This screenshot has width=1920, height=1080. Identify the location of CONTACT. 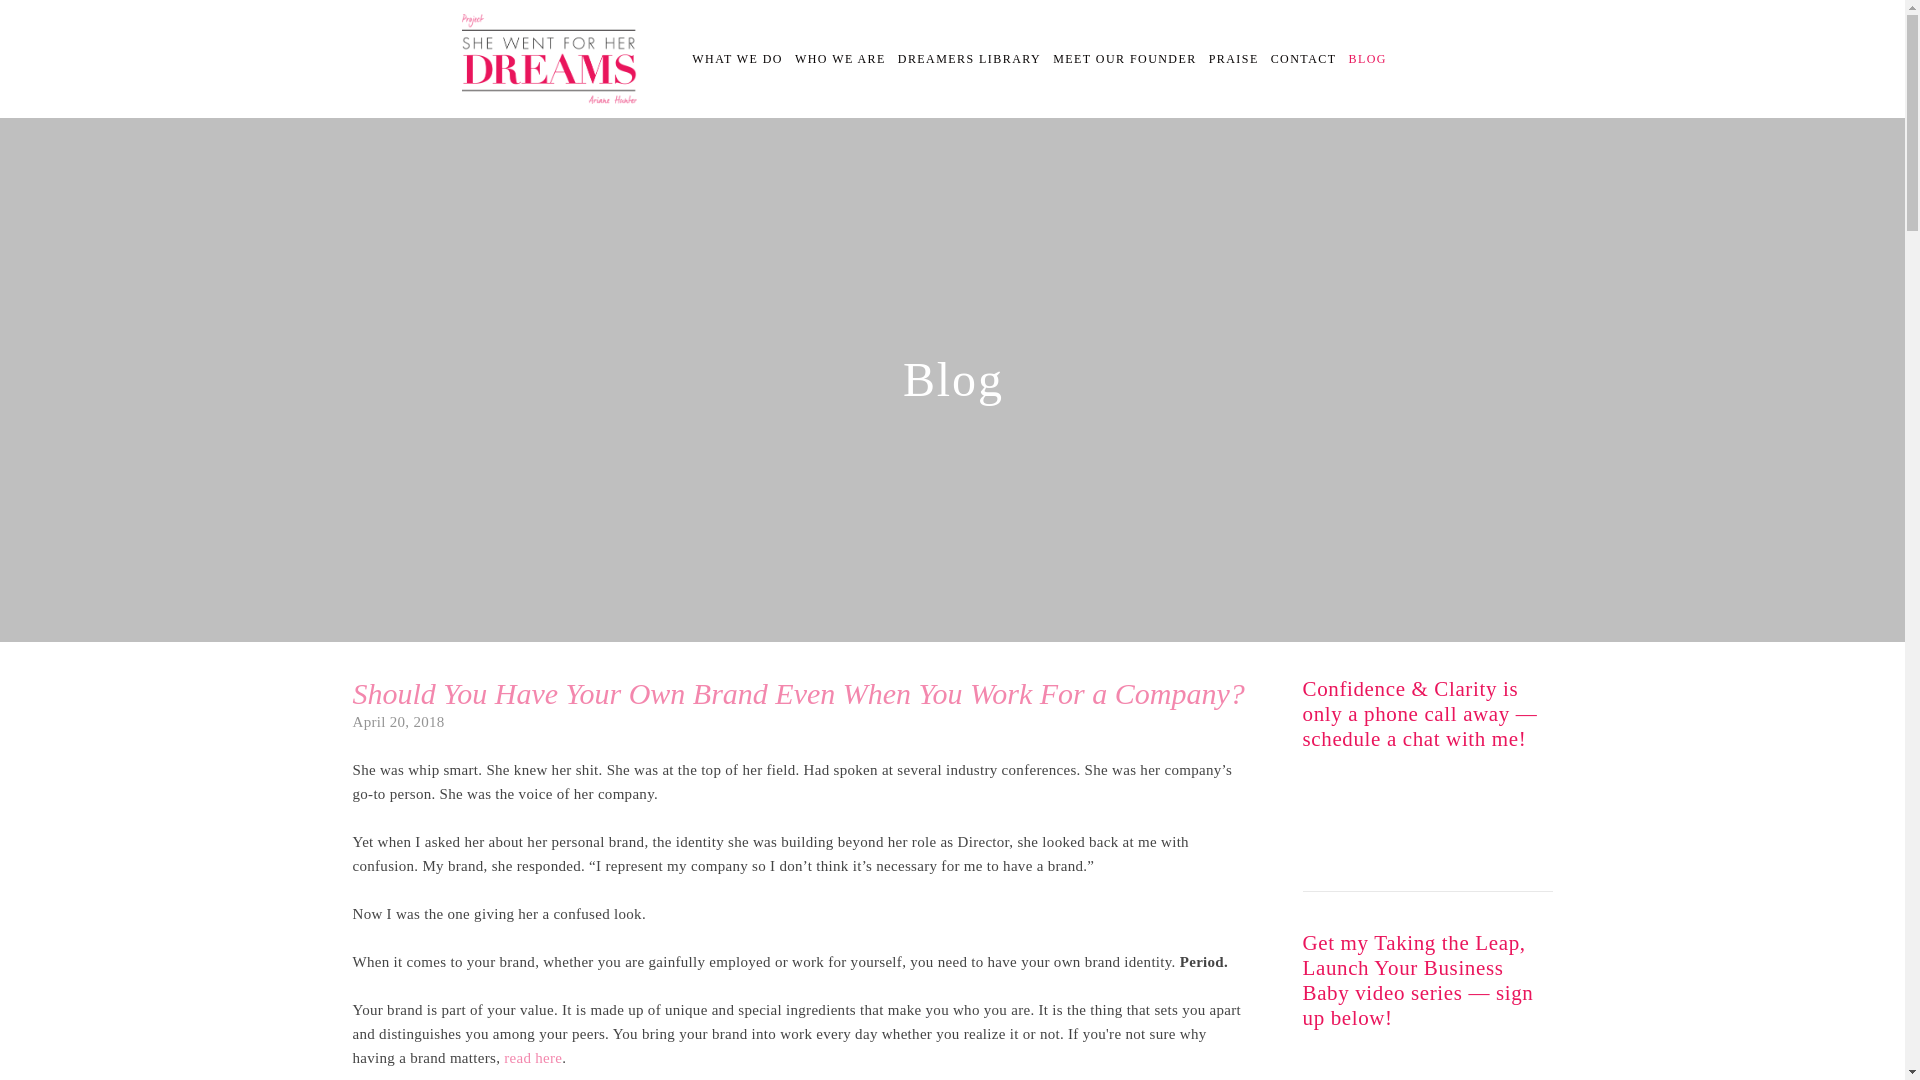
(1304, 59).